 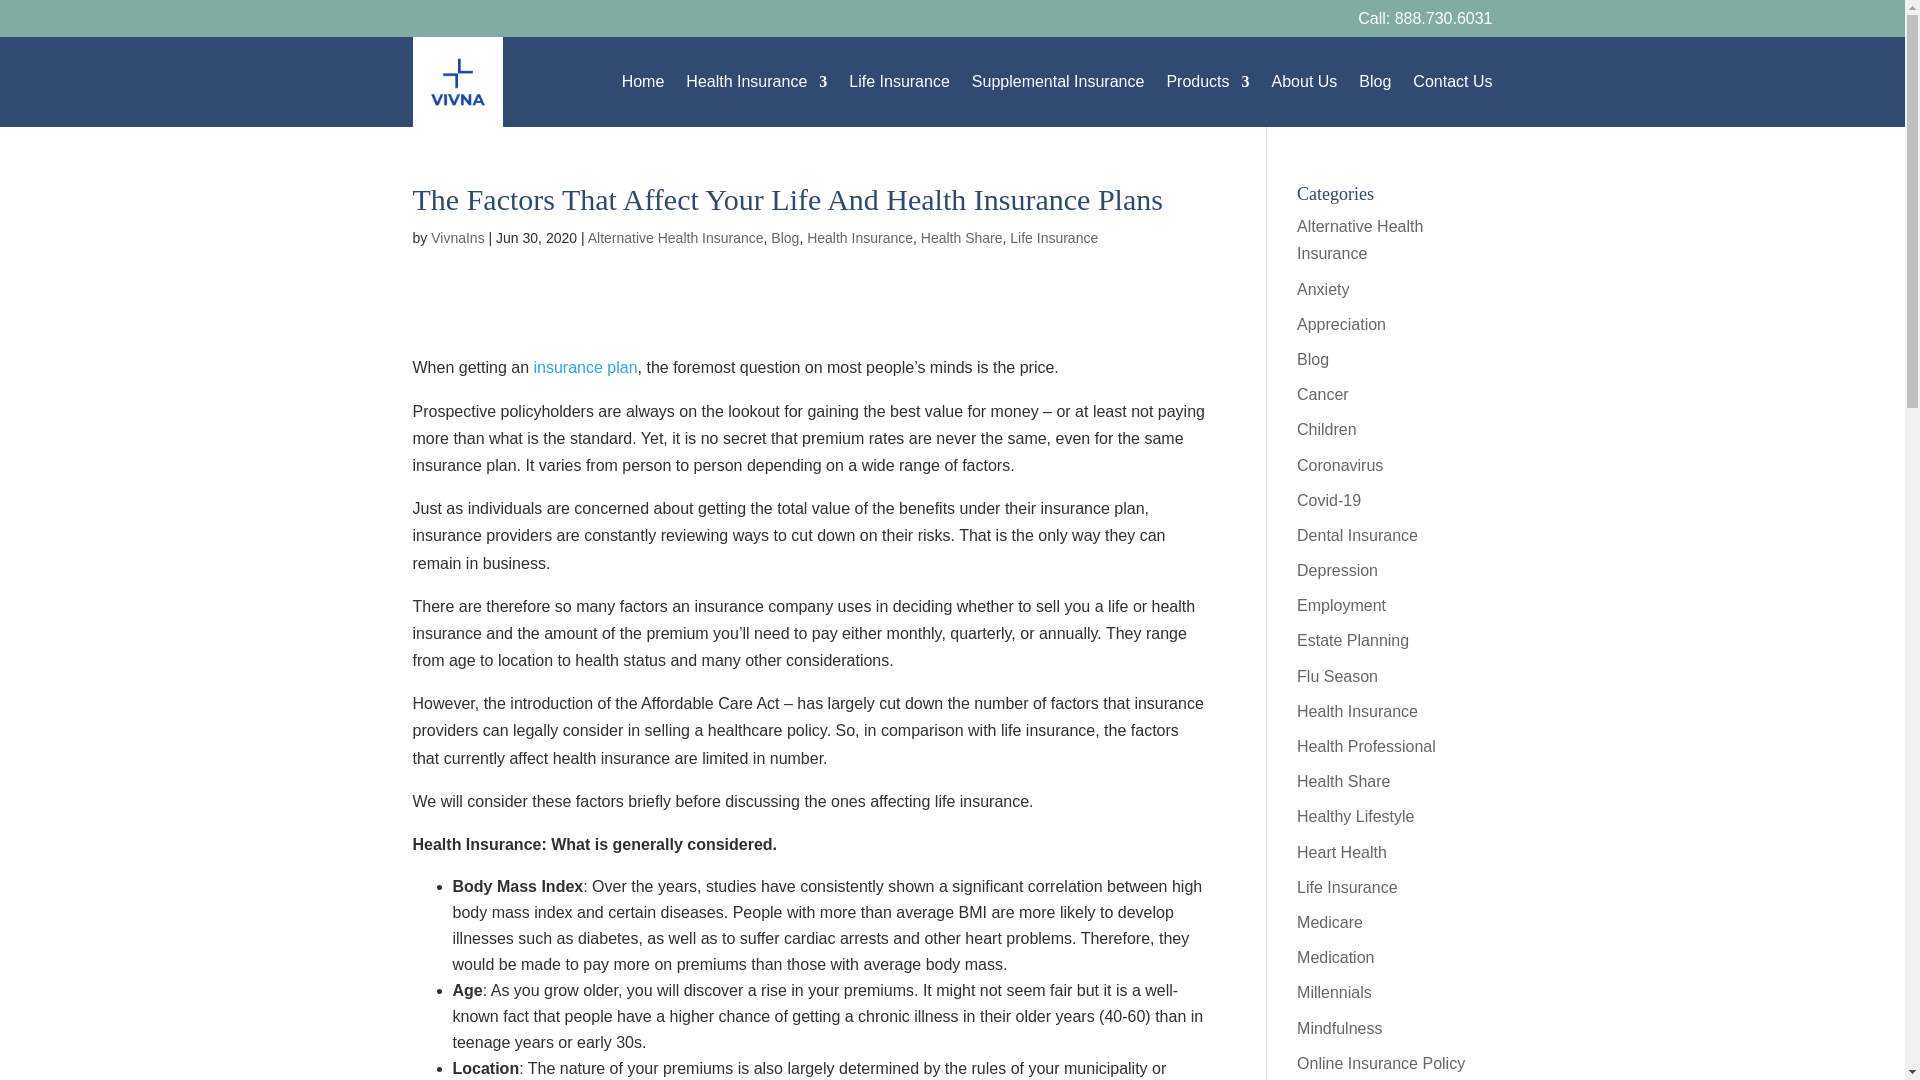 What do you see at coordinates (456, 238) in the screenshot?
I see `Posts by VivnaIns` at bounding box center [456, 238].